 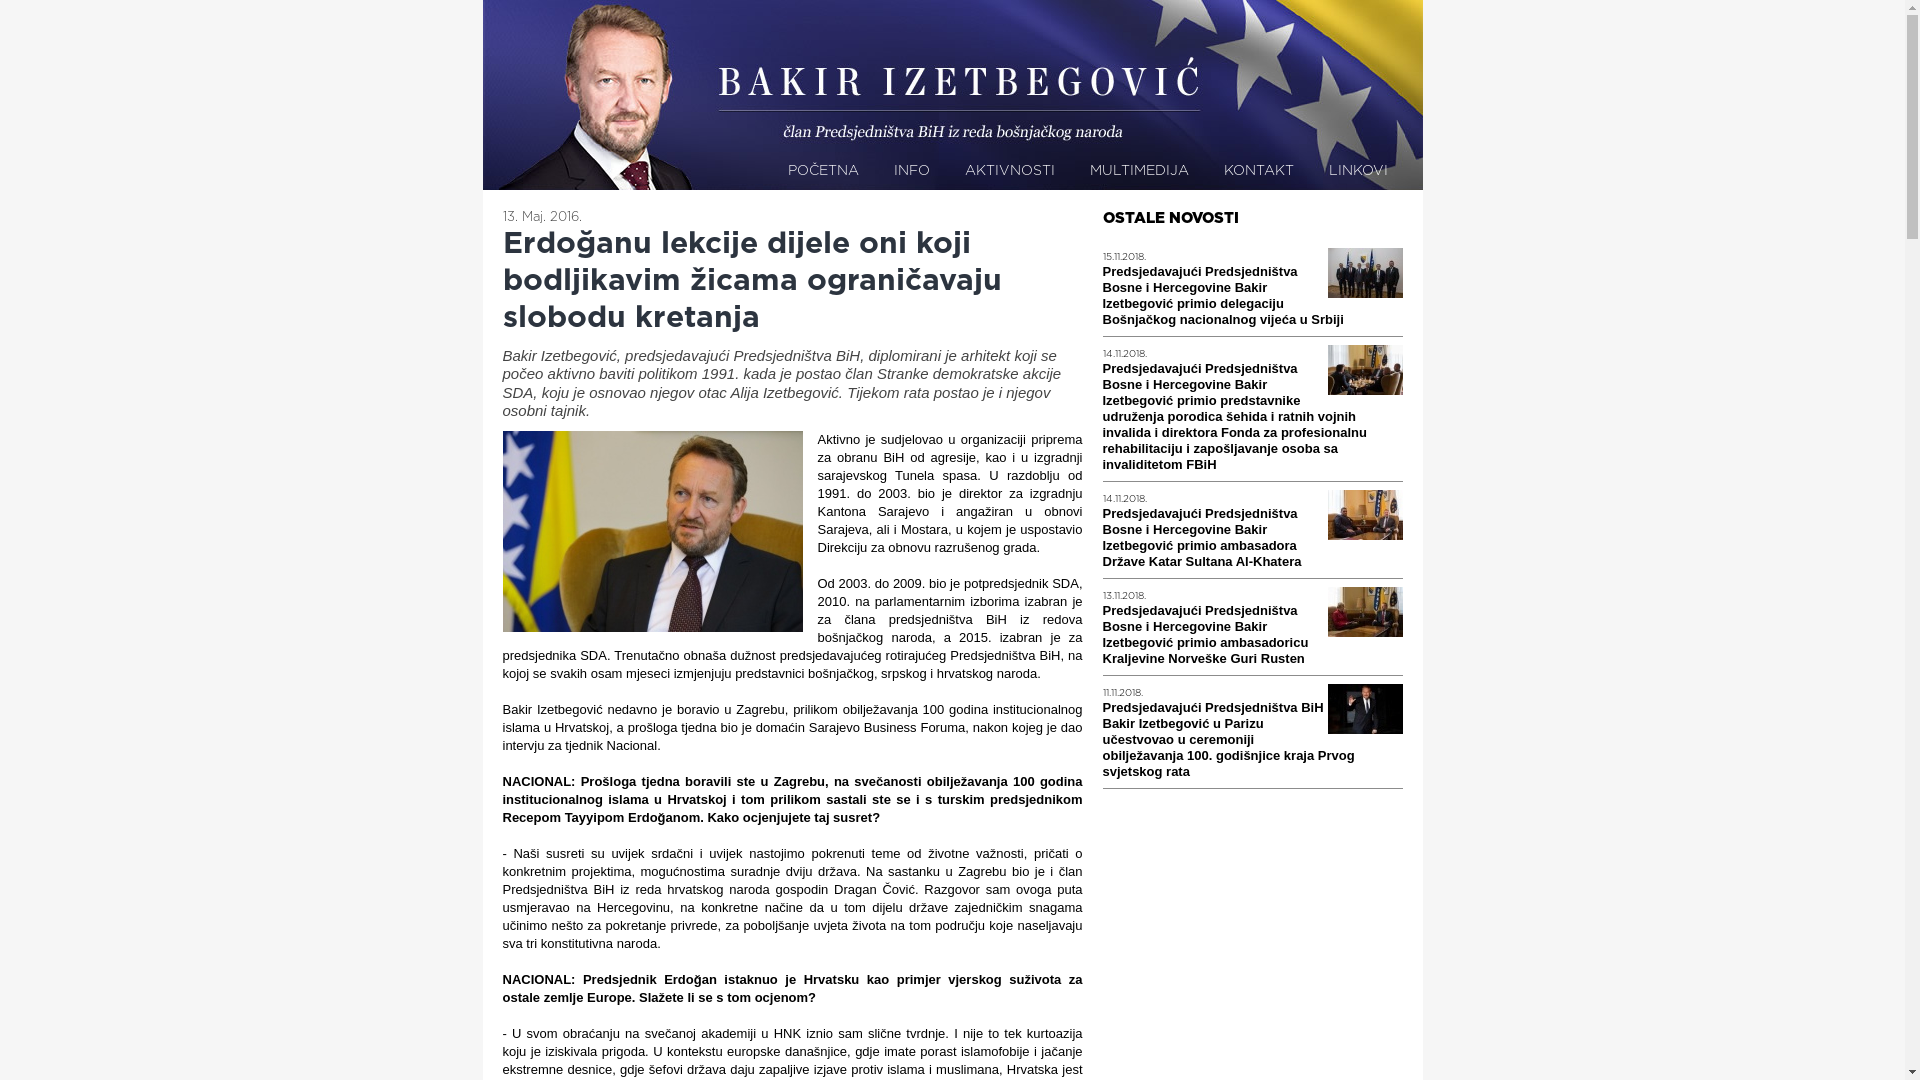 I want to click on LINKOVI, so click(x=1358, y=172).